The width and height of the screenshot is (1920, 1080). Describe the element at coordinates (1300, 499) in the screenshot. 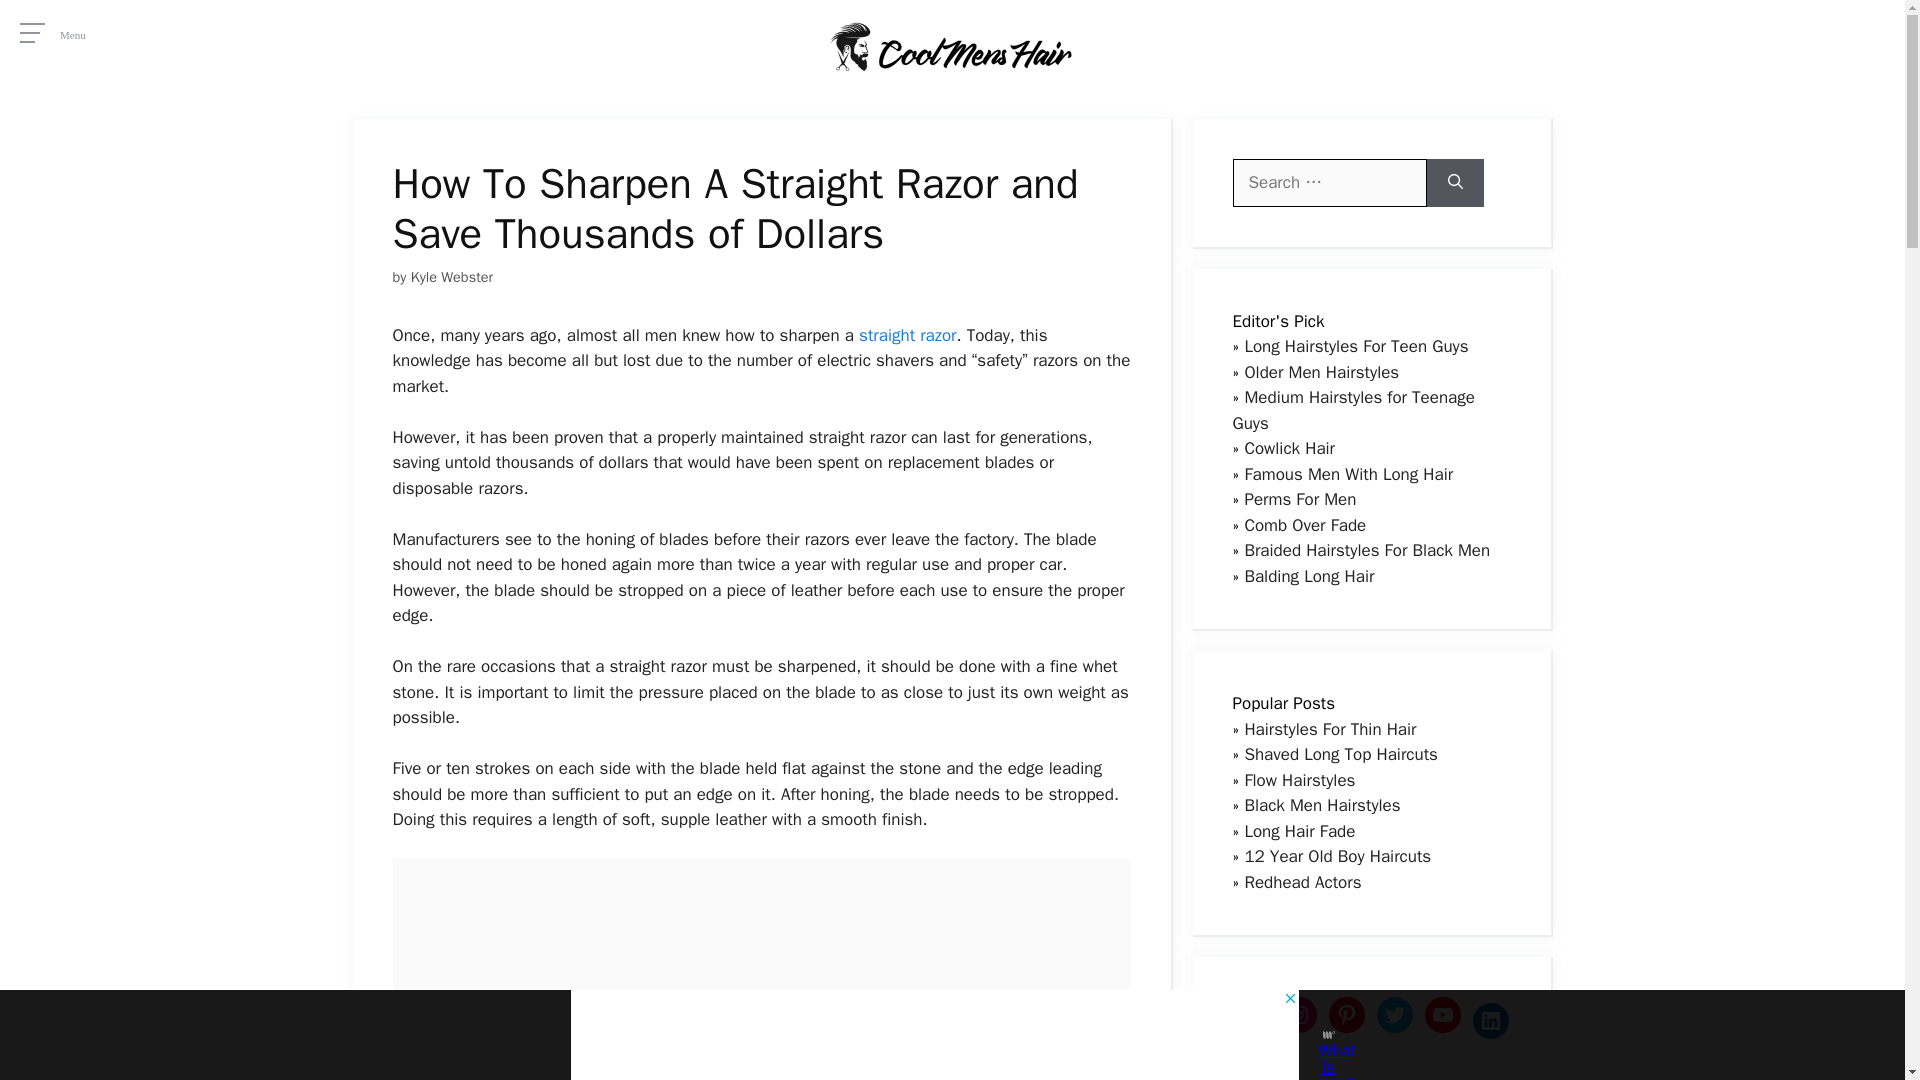

I see `Perms For Men` at that location.